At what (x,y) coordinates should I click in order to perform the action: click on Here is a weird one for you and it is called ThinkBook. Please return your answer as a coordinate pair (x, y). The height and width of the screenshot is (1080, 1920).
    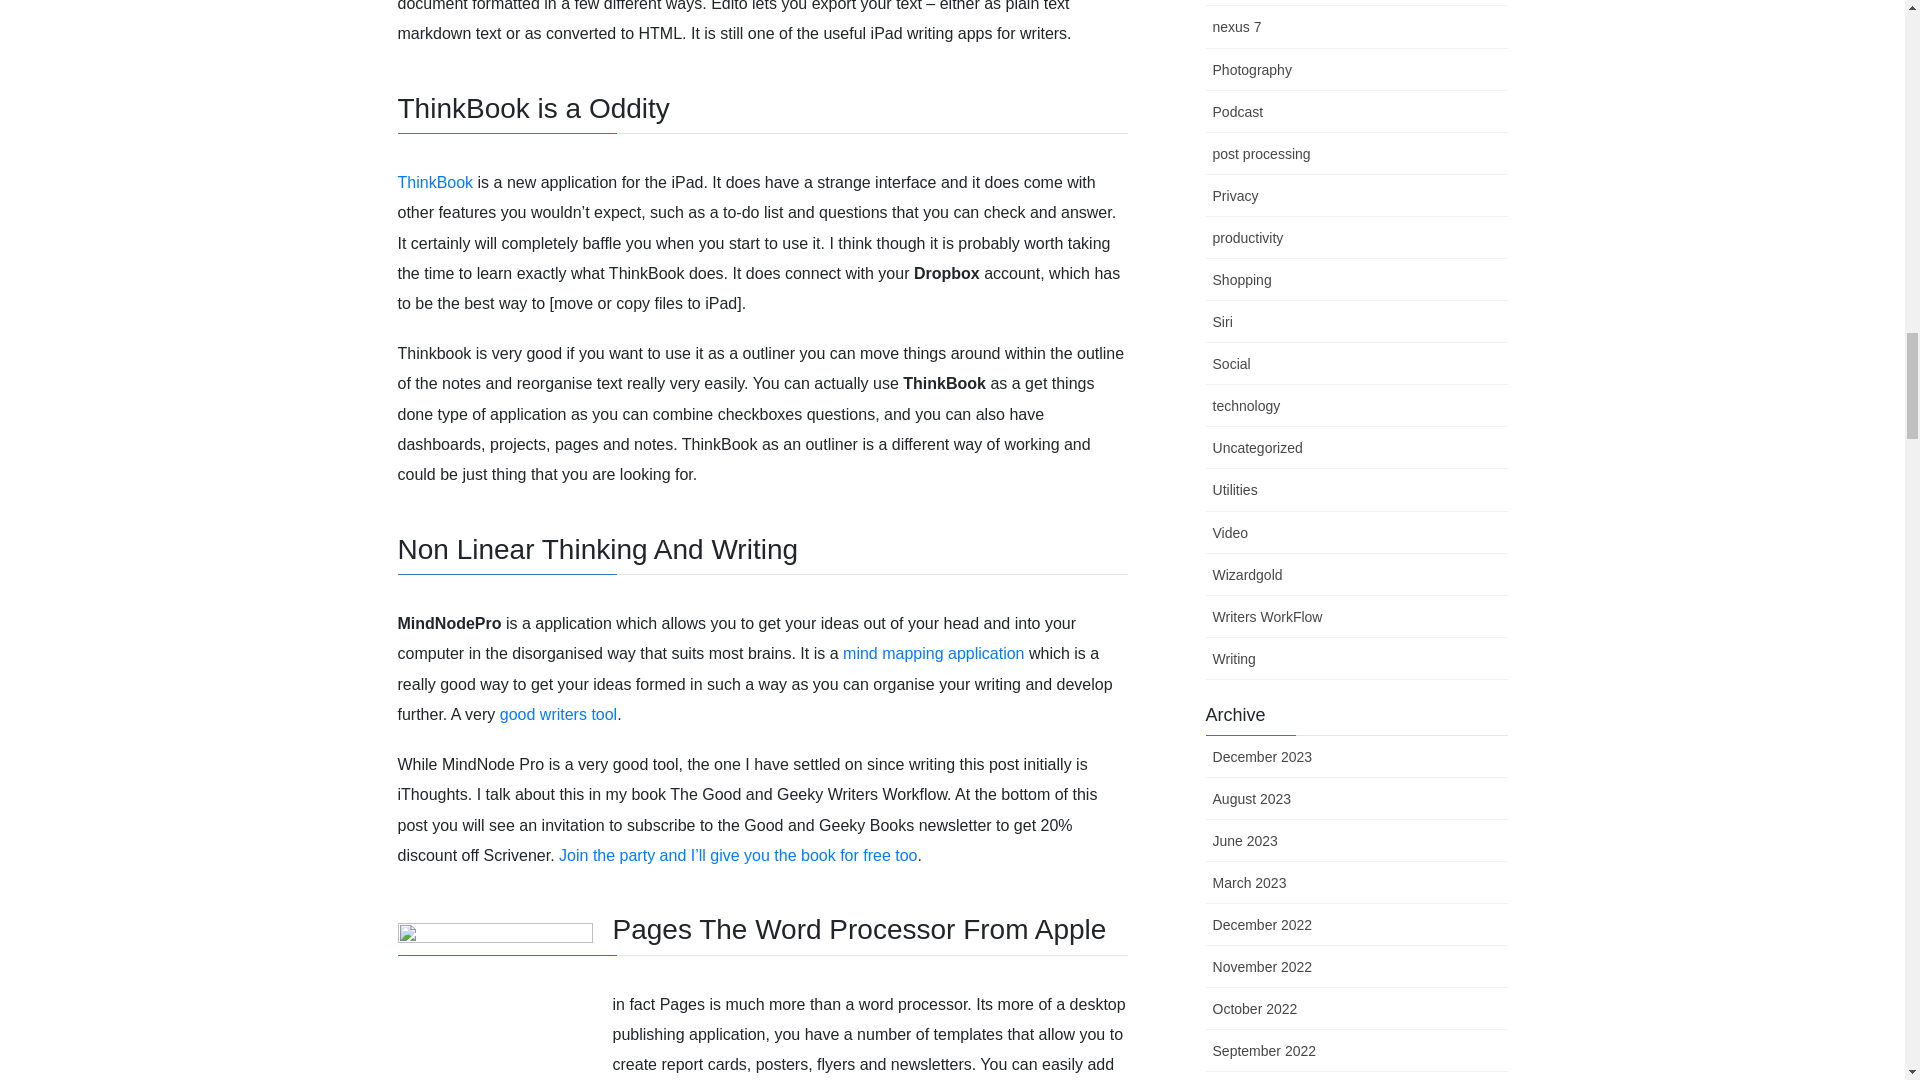
    Looking at the image, I should click on (436, 182).